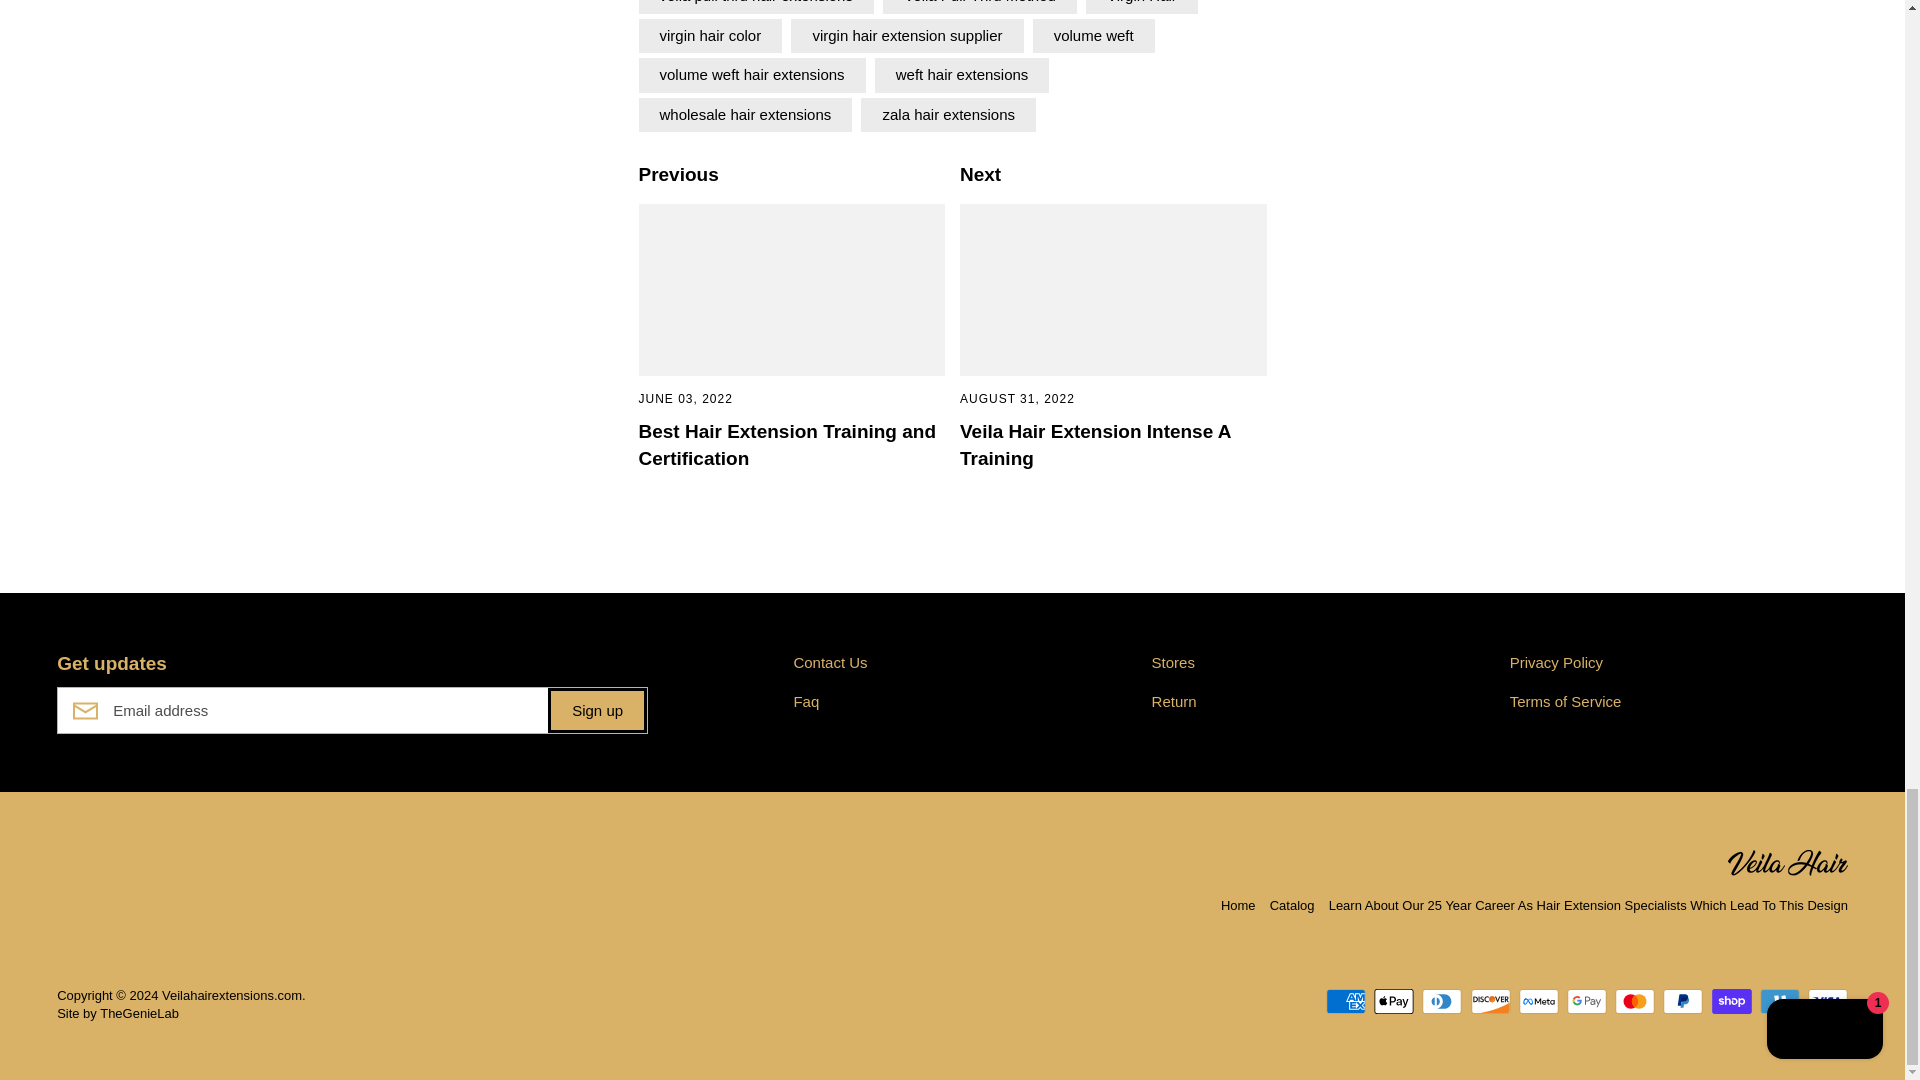 The width and height of the screenshot is (1920, 1080). Describe the element at coordinates (1586, 1002) in the screenshot. I see `Google Pay` at that location.